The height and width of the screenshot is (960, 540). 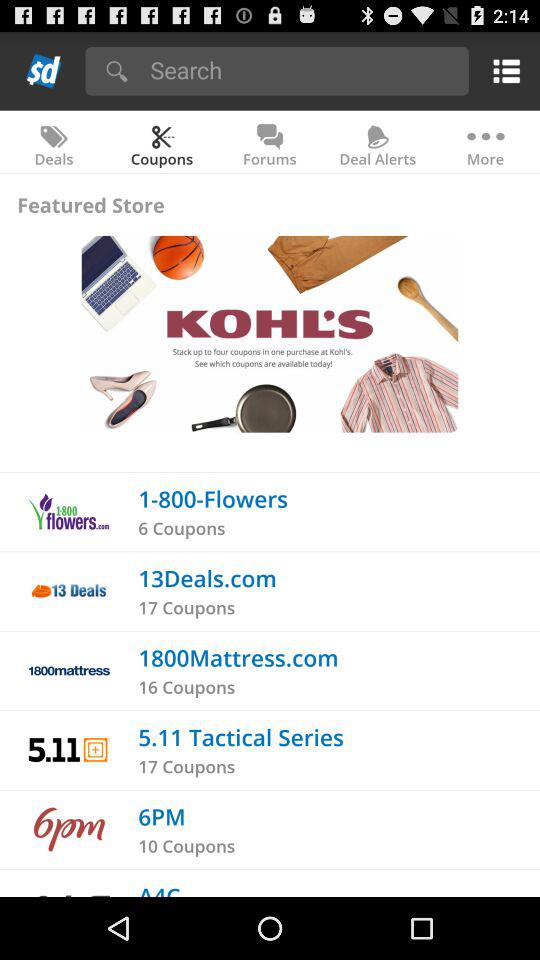 What do you see at coordinates (302, 70) in the screenshot?
I see `search app` at bounding box center [302, 70].